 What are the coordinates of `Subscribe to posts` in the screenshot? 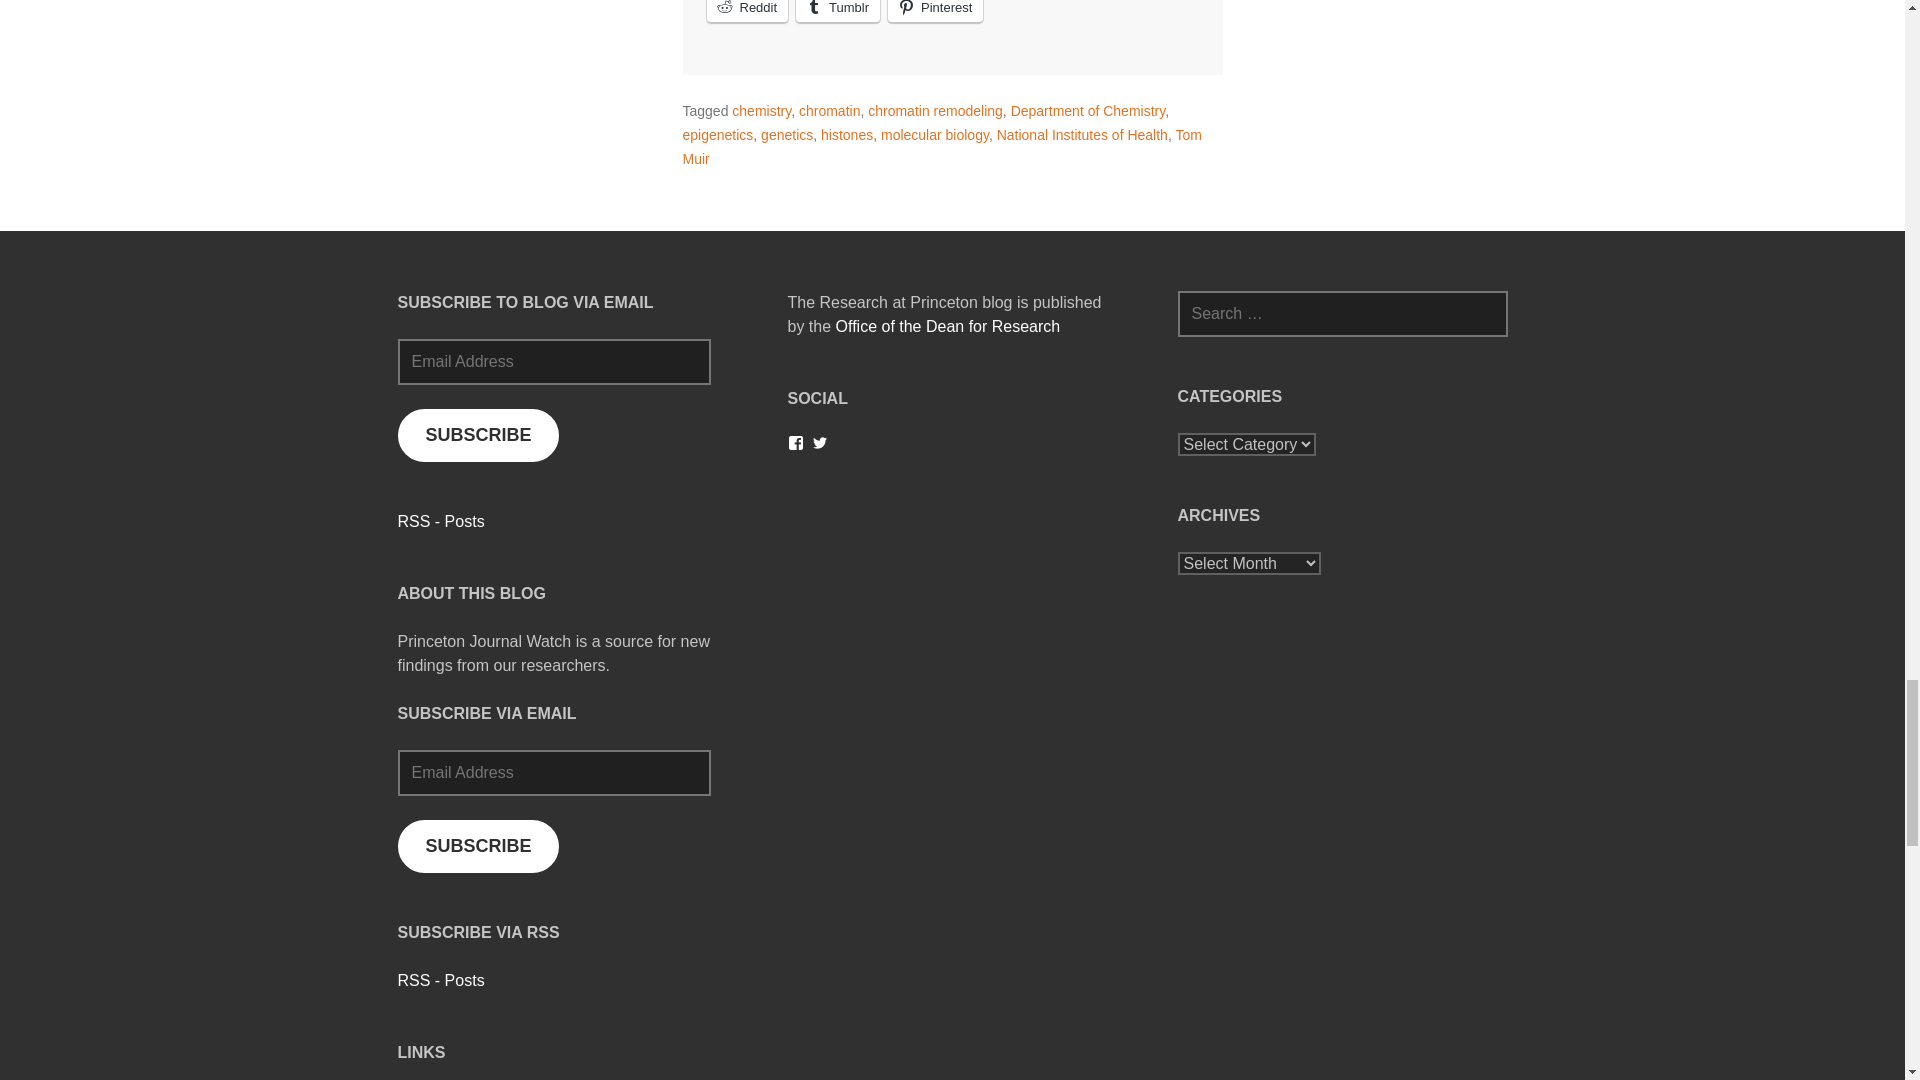 It's located at (441, 980).